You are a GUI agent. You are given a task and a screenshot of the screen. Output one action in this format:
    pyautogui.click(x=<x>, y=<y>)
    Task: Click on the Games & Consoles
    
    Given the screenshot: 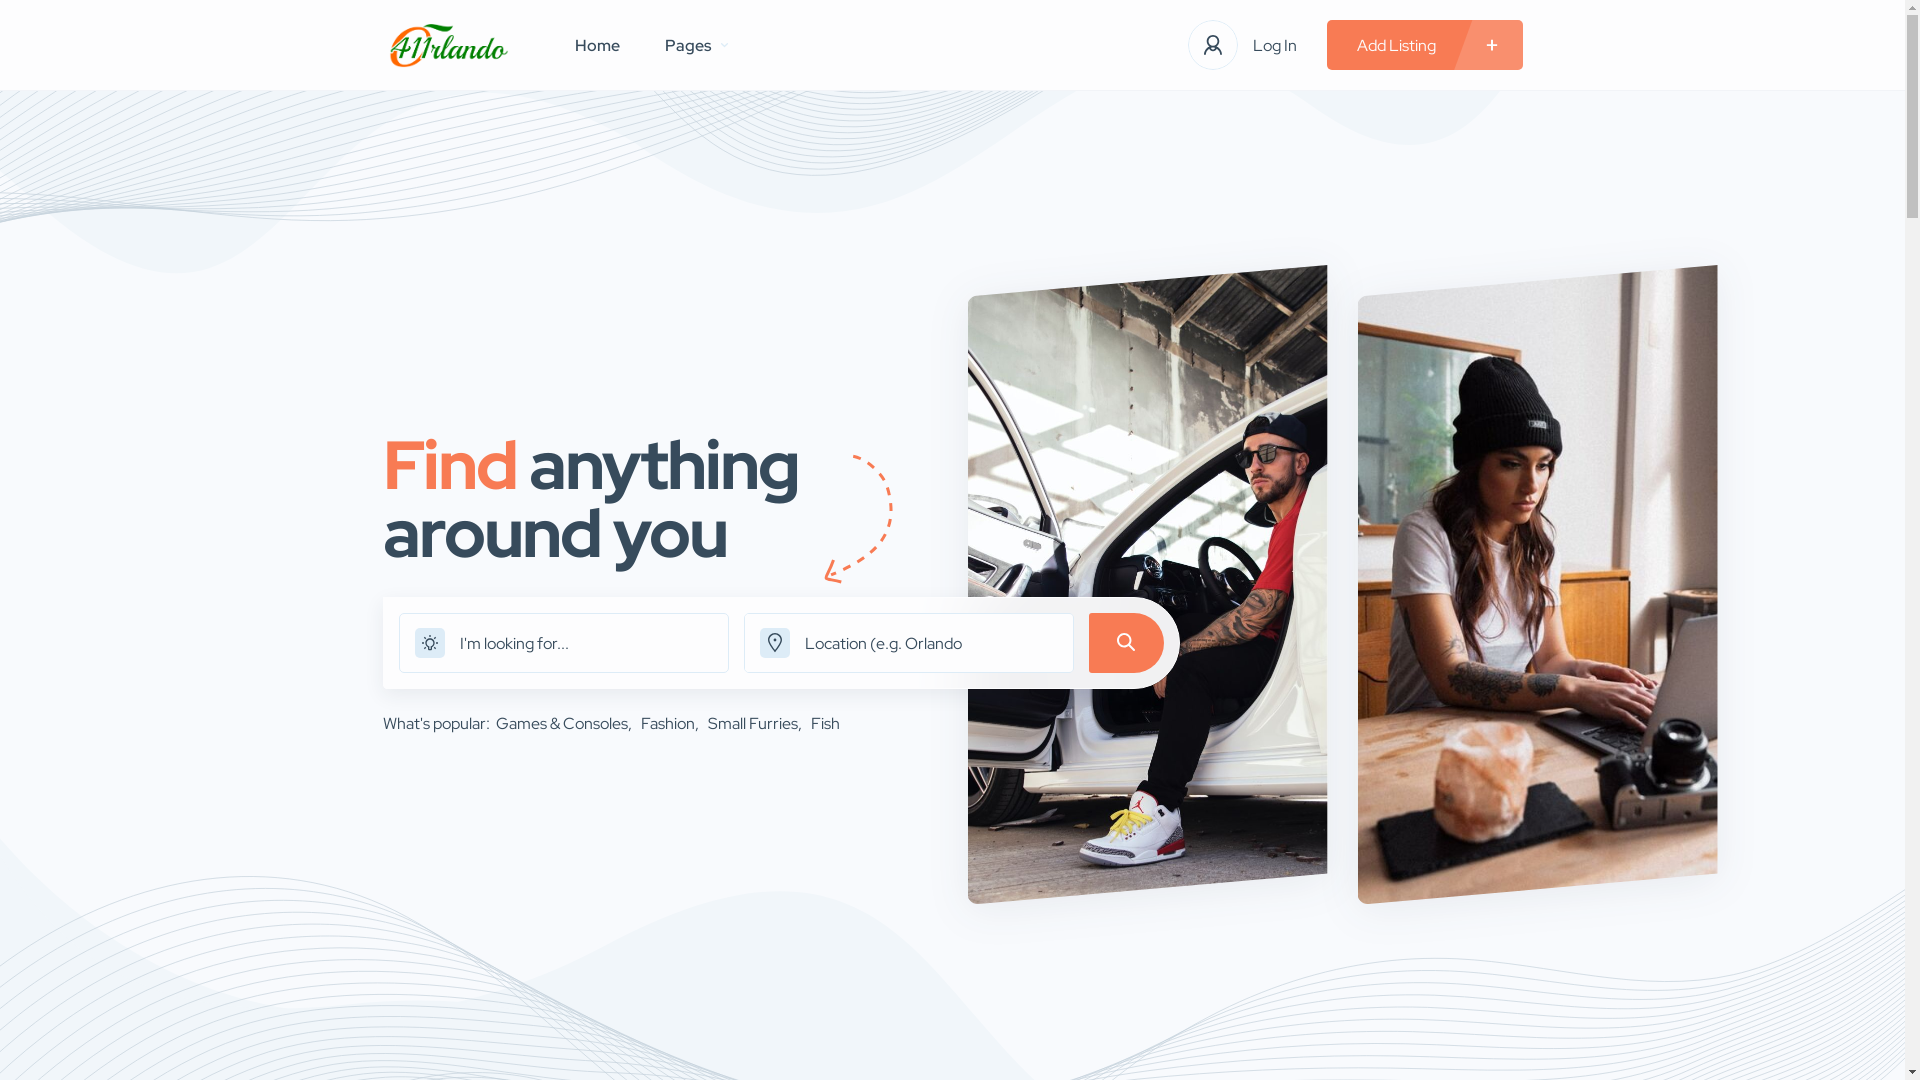 What is the action you would take?
    pyautogui.click(x=566, y=724)
    